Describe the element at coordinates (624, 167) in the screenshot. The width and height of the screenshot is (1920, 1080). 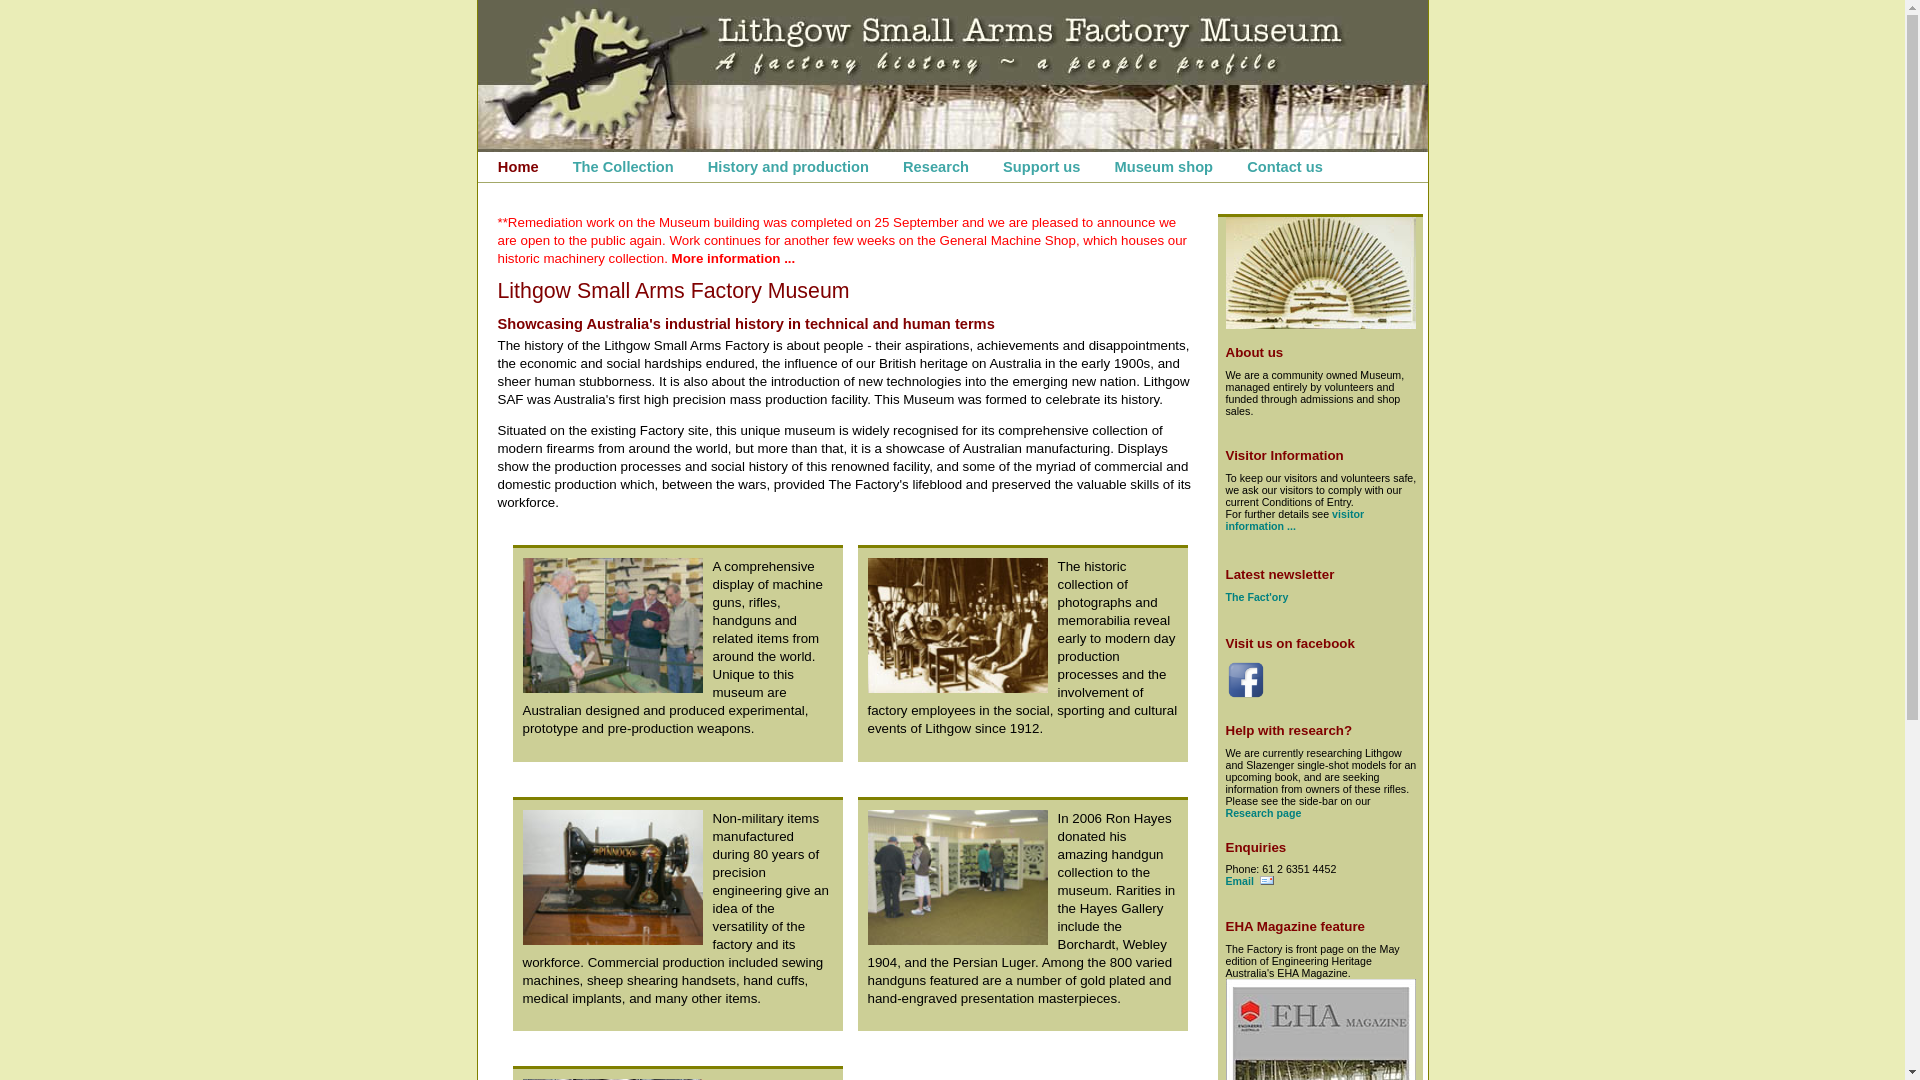
I see `The Collection` at that location.